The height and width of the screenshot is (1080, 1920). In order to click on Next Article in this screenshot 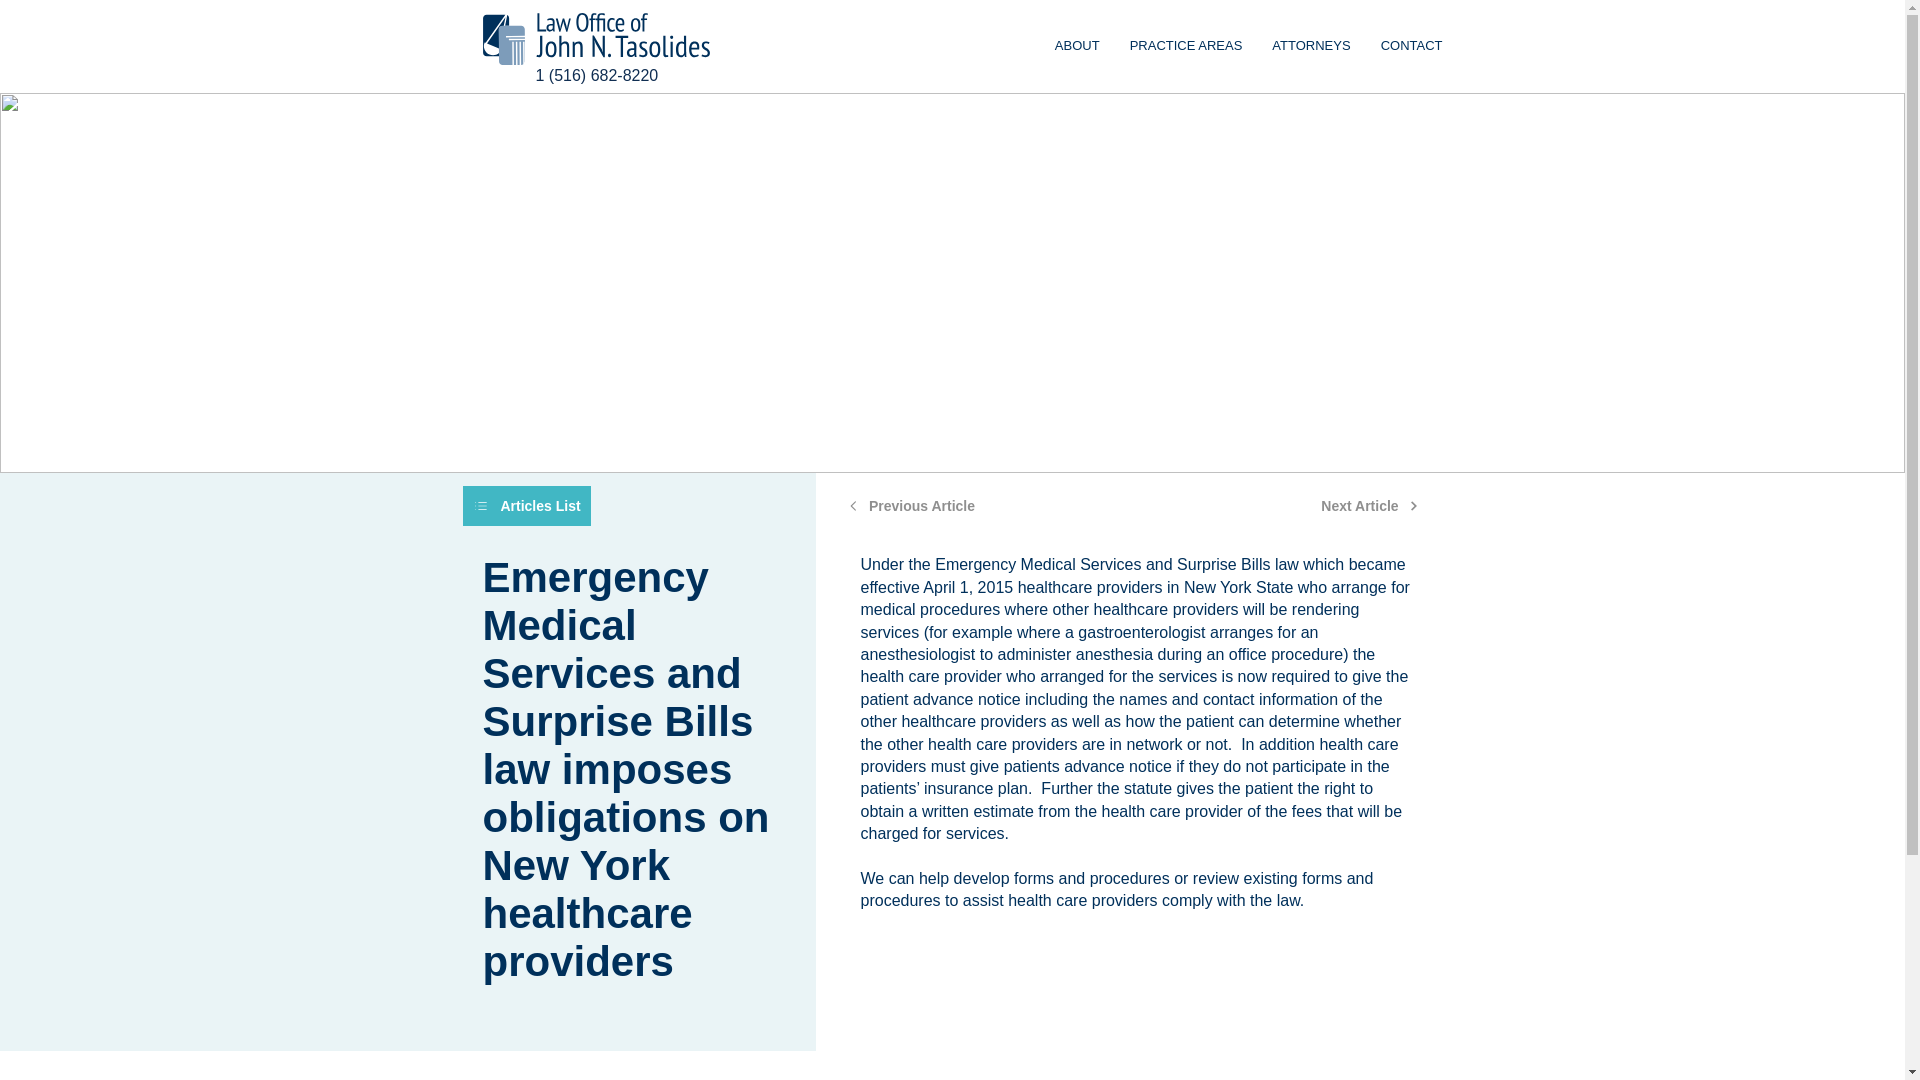, I will do `click(1186, 46)`.